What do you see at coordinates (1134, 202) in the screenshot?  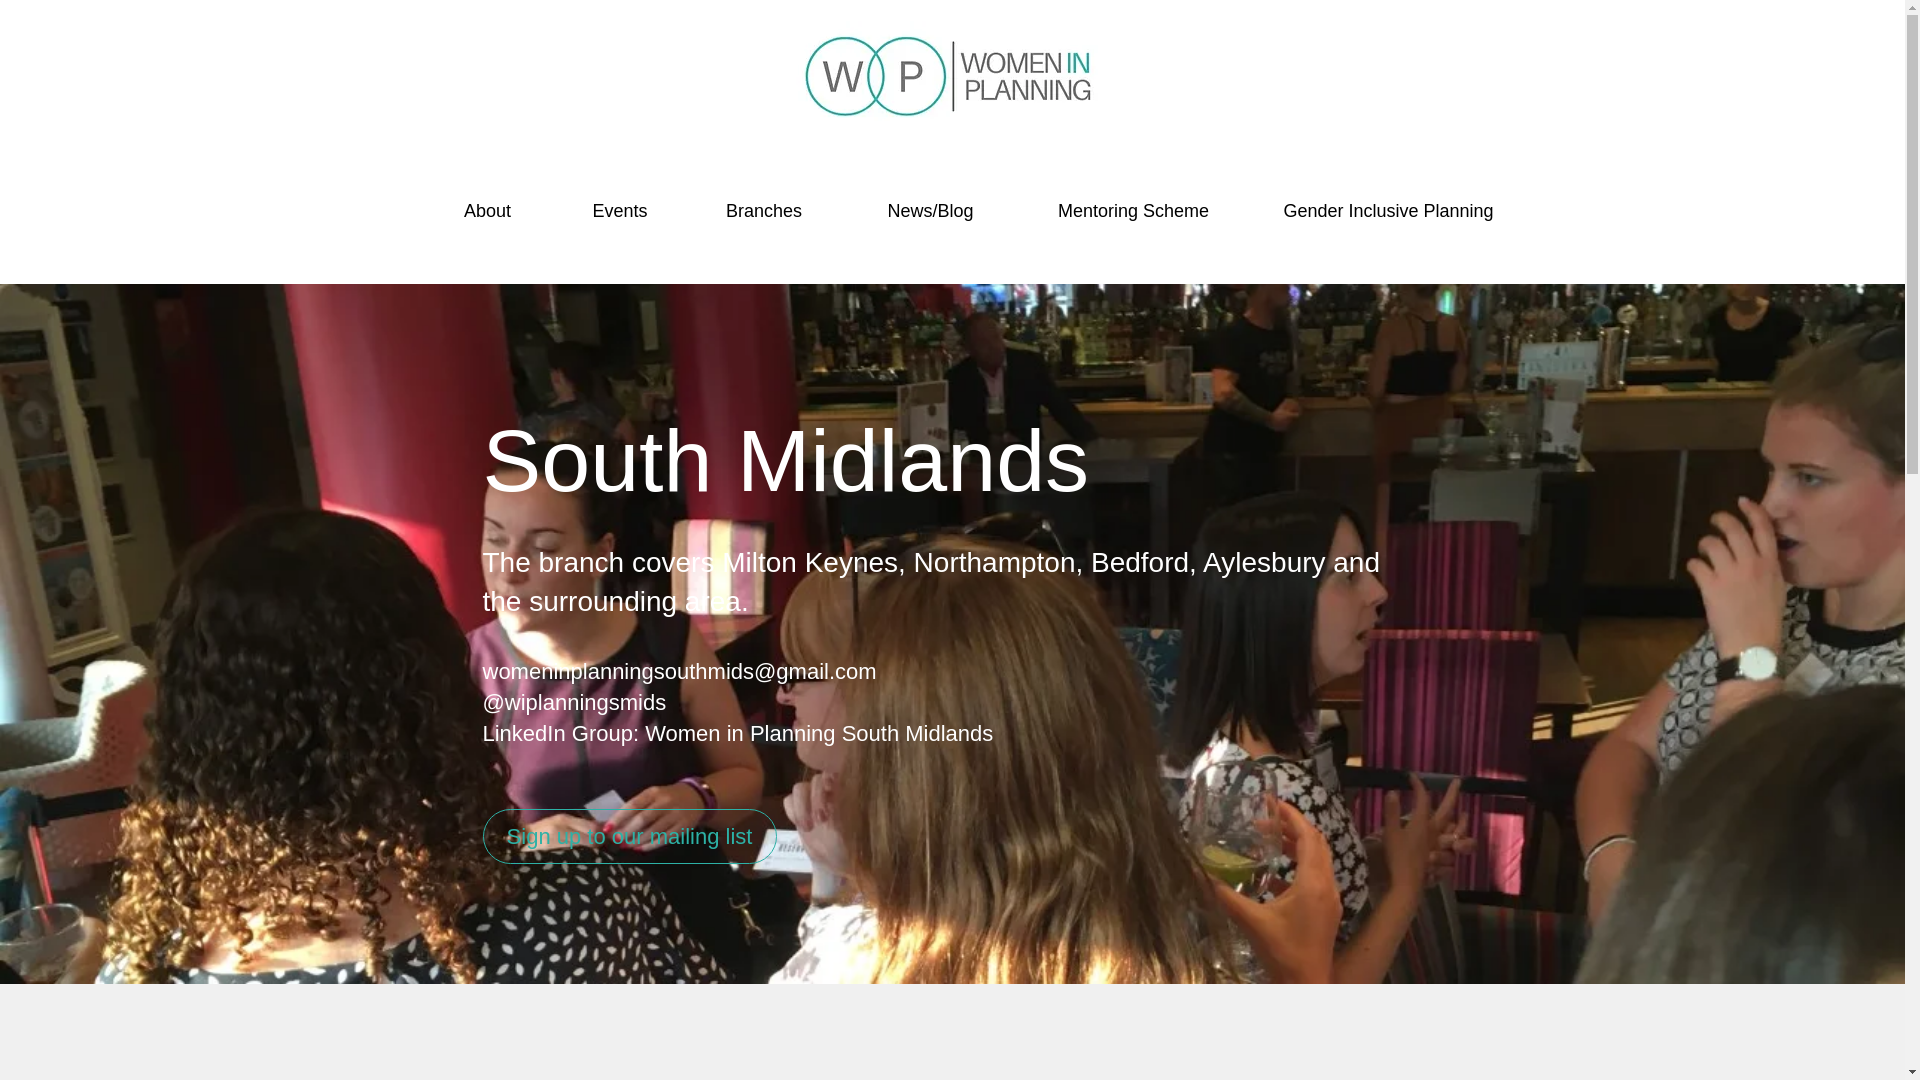 I see `Mentoring Scheme` at bounding box center [1134, 202].